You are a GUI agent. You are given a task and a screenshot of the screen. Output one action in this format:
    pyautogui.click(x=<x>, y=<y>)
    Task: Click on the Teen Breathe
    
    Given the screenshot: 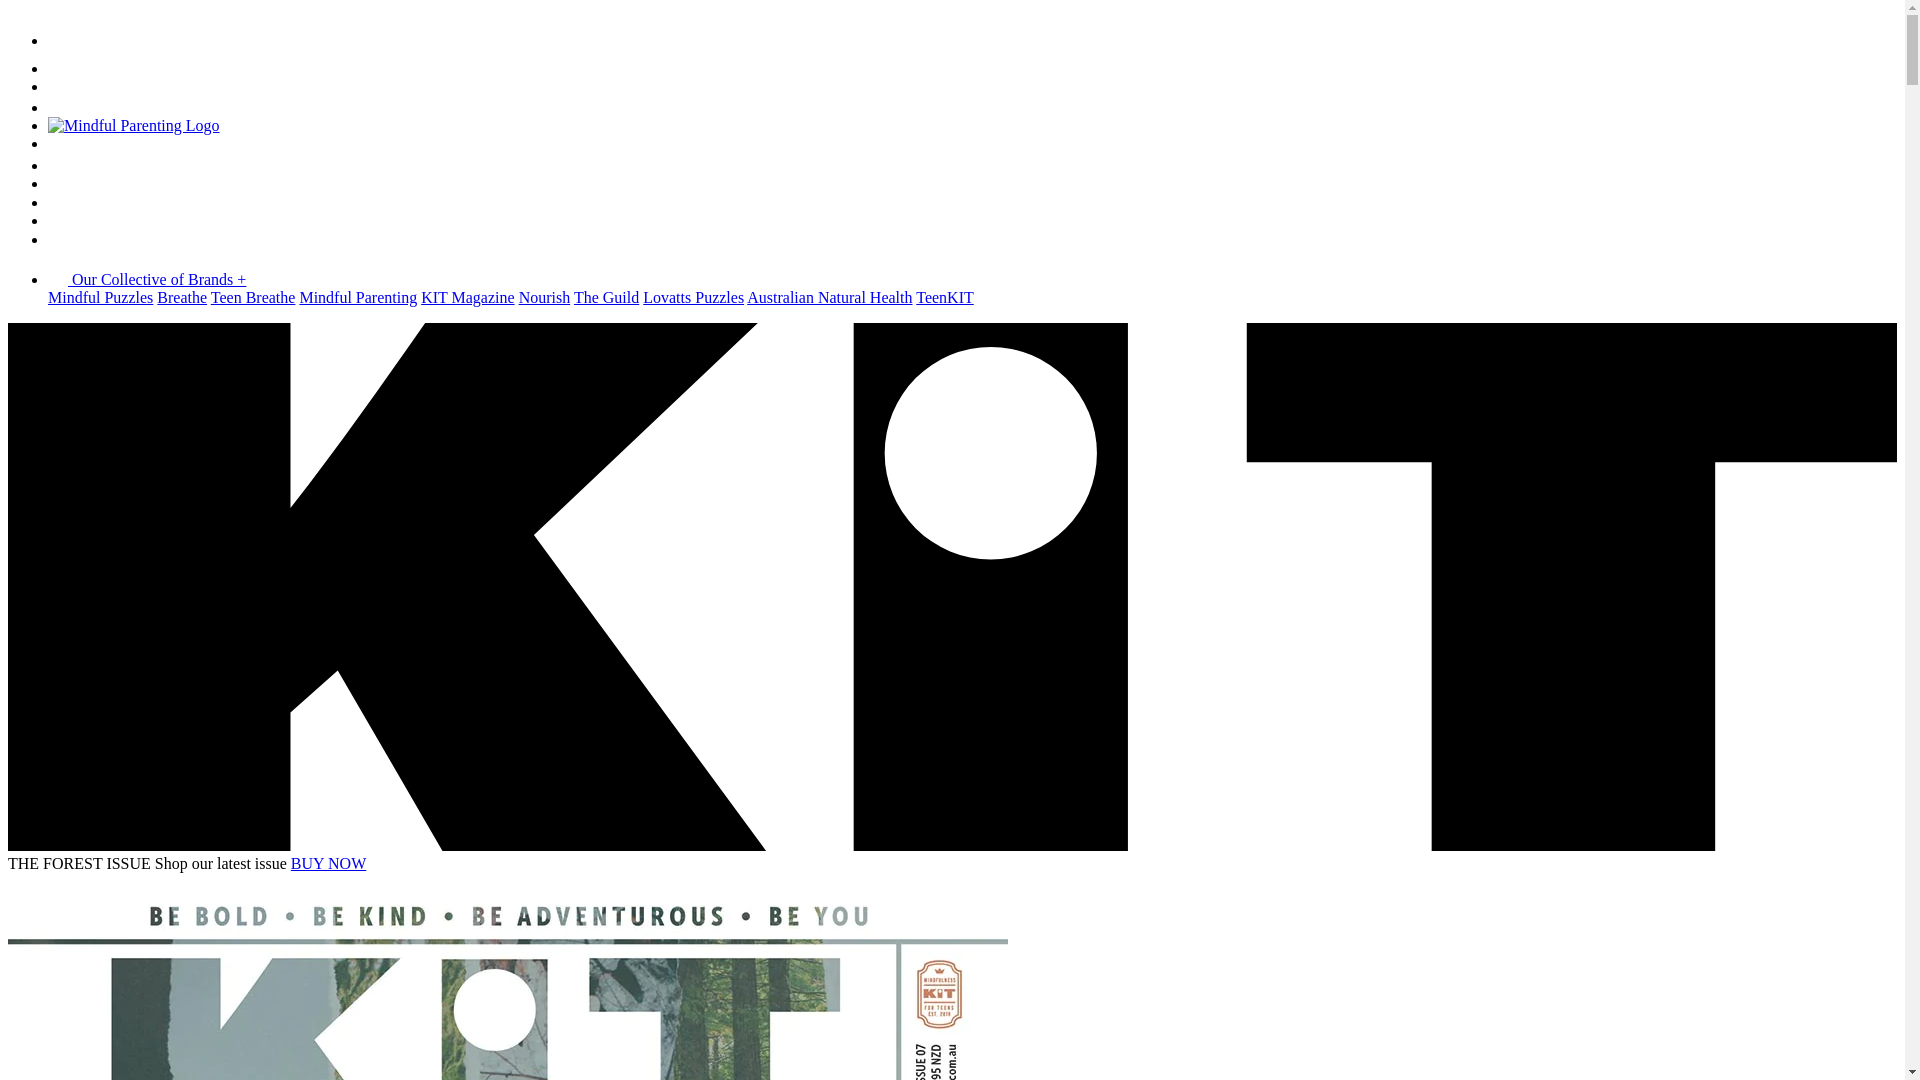 What is the action you would take?
    pyautogui.click(x=254, y=298)
    